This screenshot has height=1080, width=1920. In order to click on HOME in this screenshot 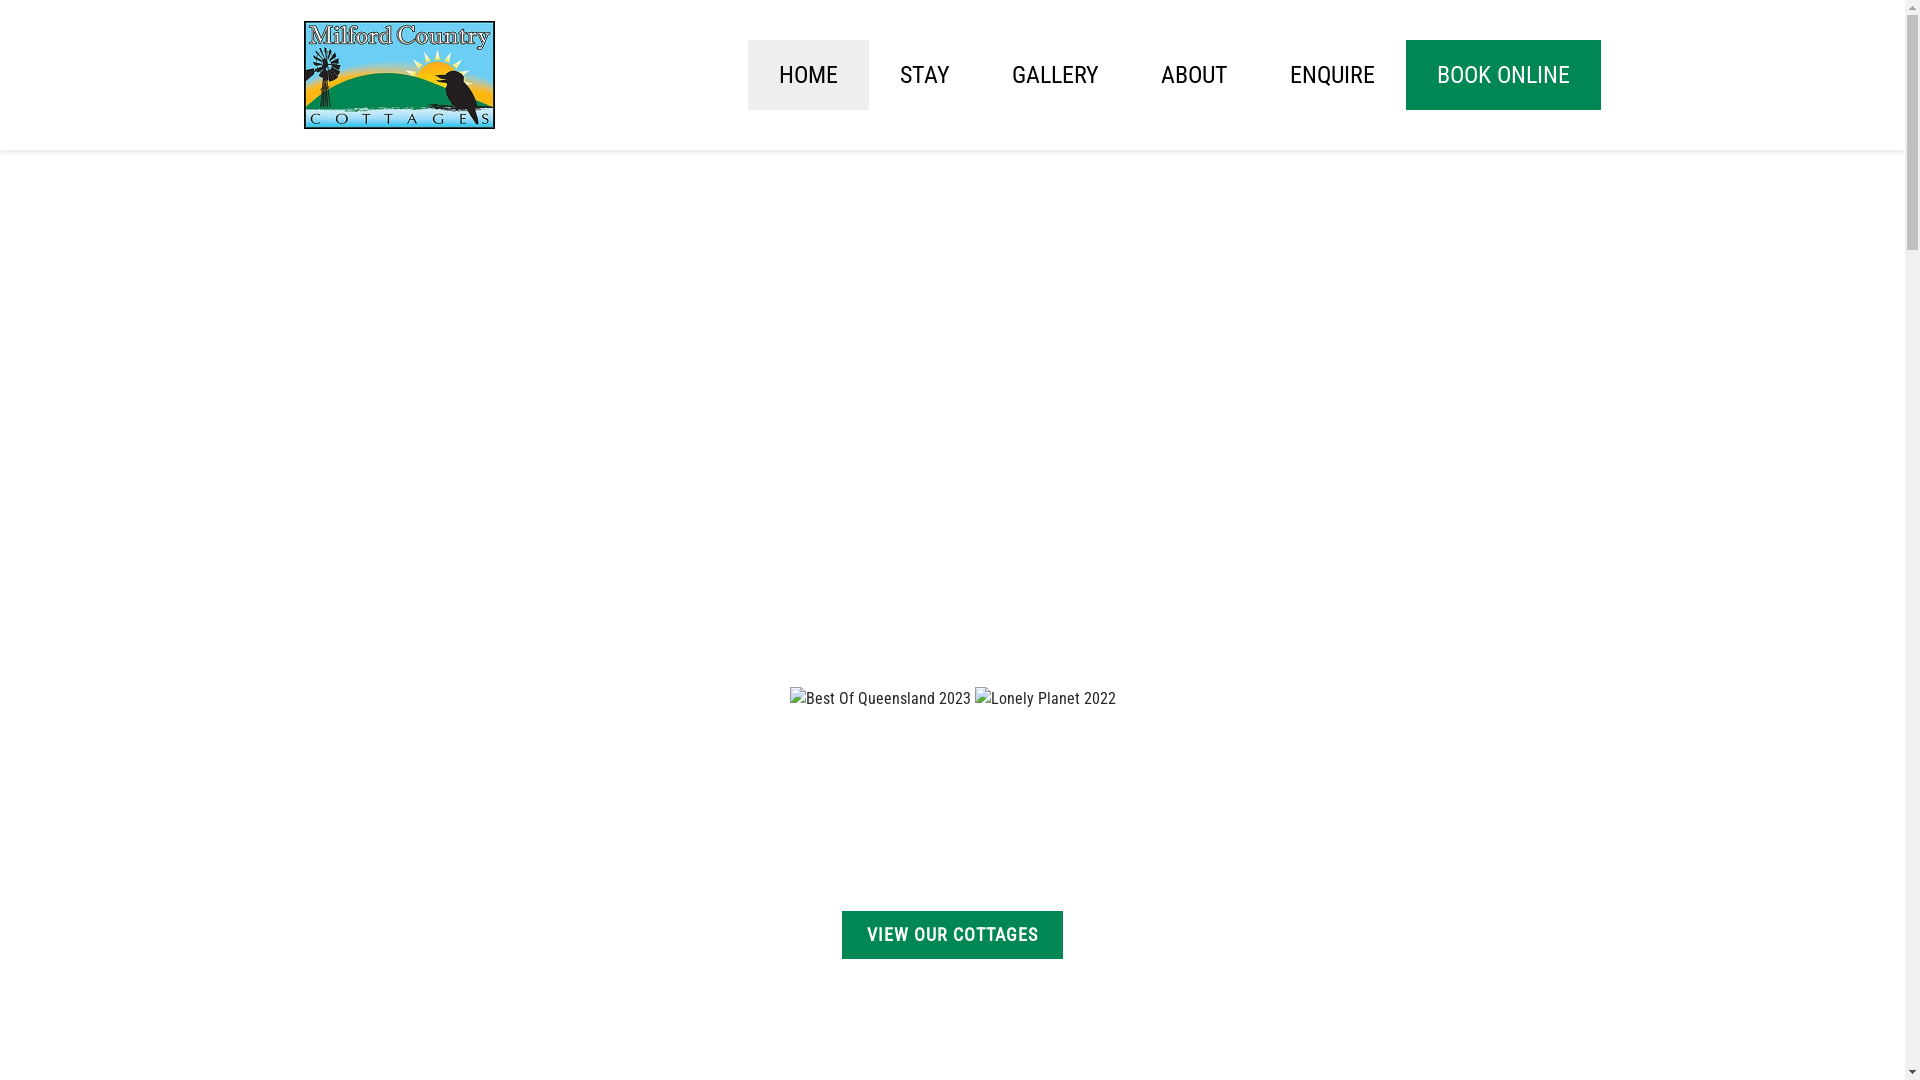, I will do `click(808, 75)`.